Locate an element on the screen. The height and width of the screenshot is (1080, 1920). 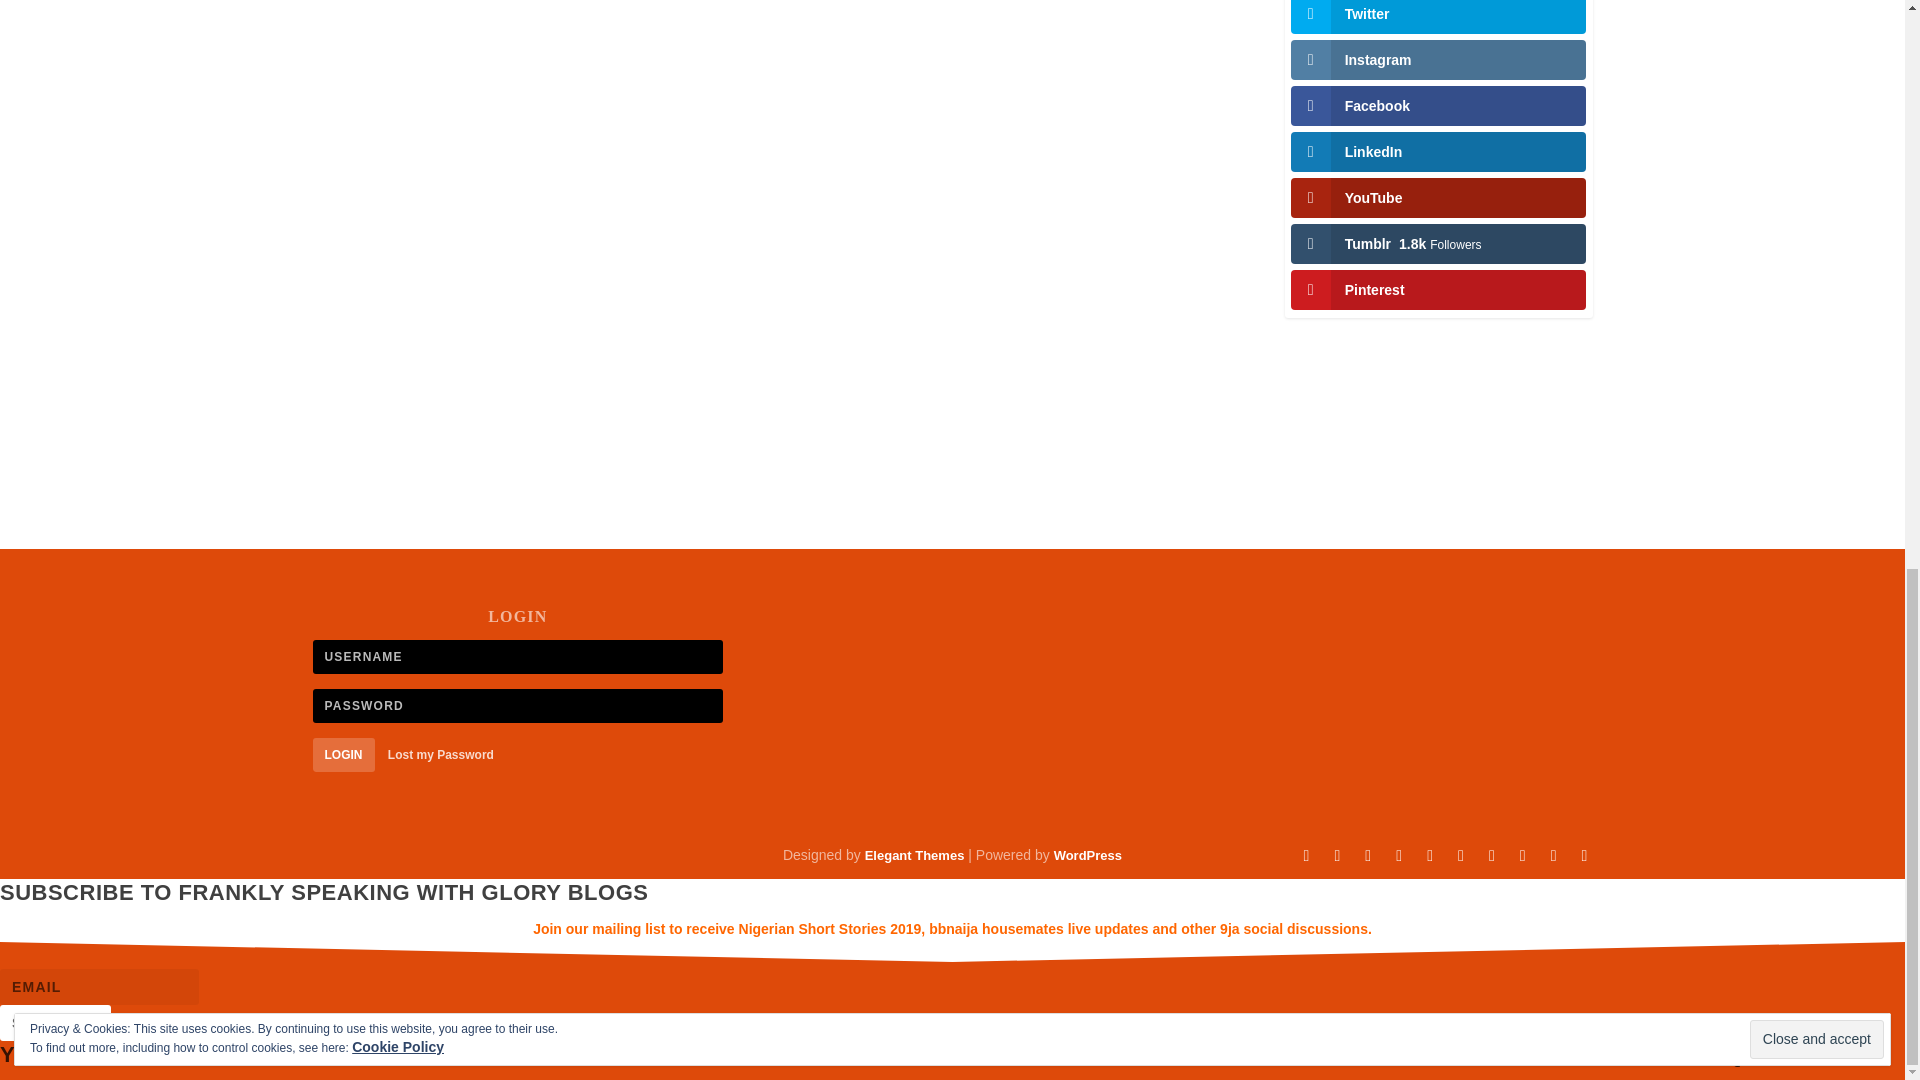
Premium WordPress Themes is located at coordinates (915, 854).